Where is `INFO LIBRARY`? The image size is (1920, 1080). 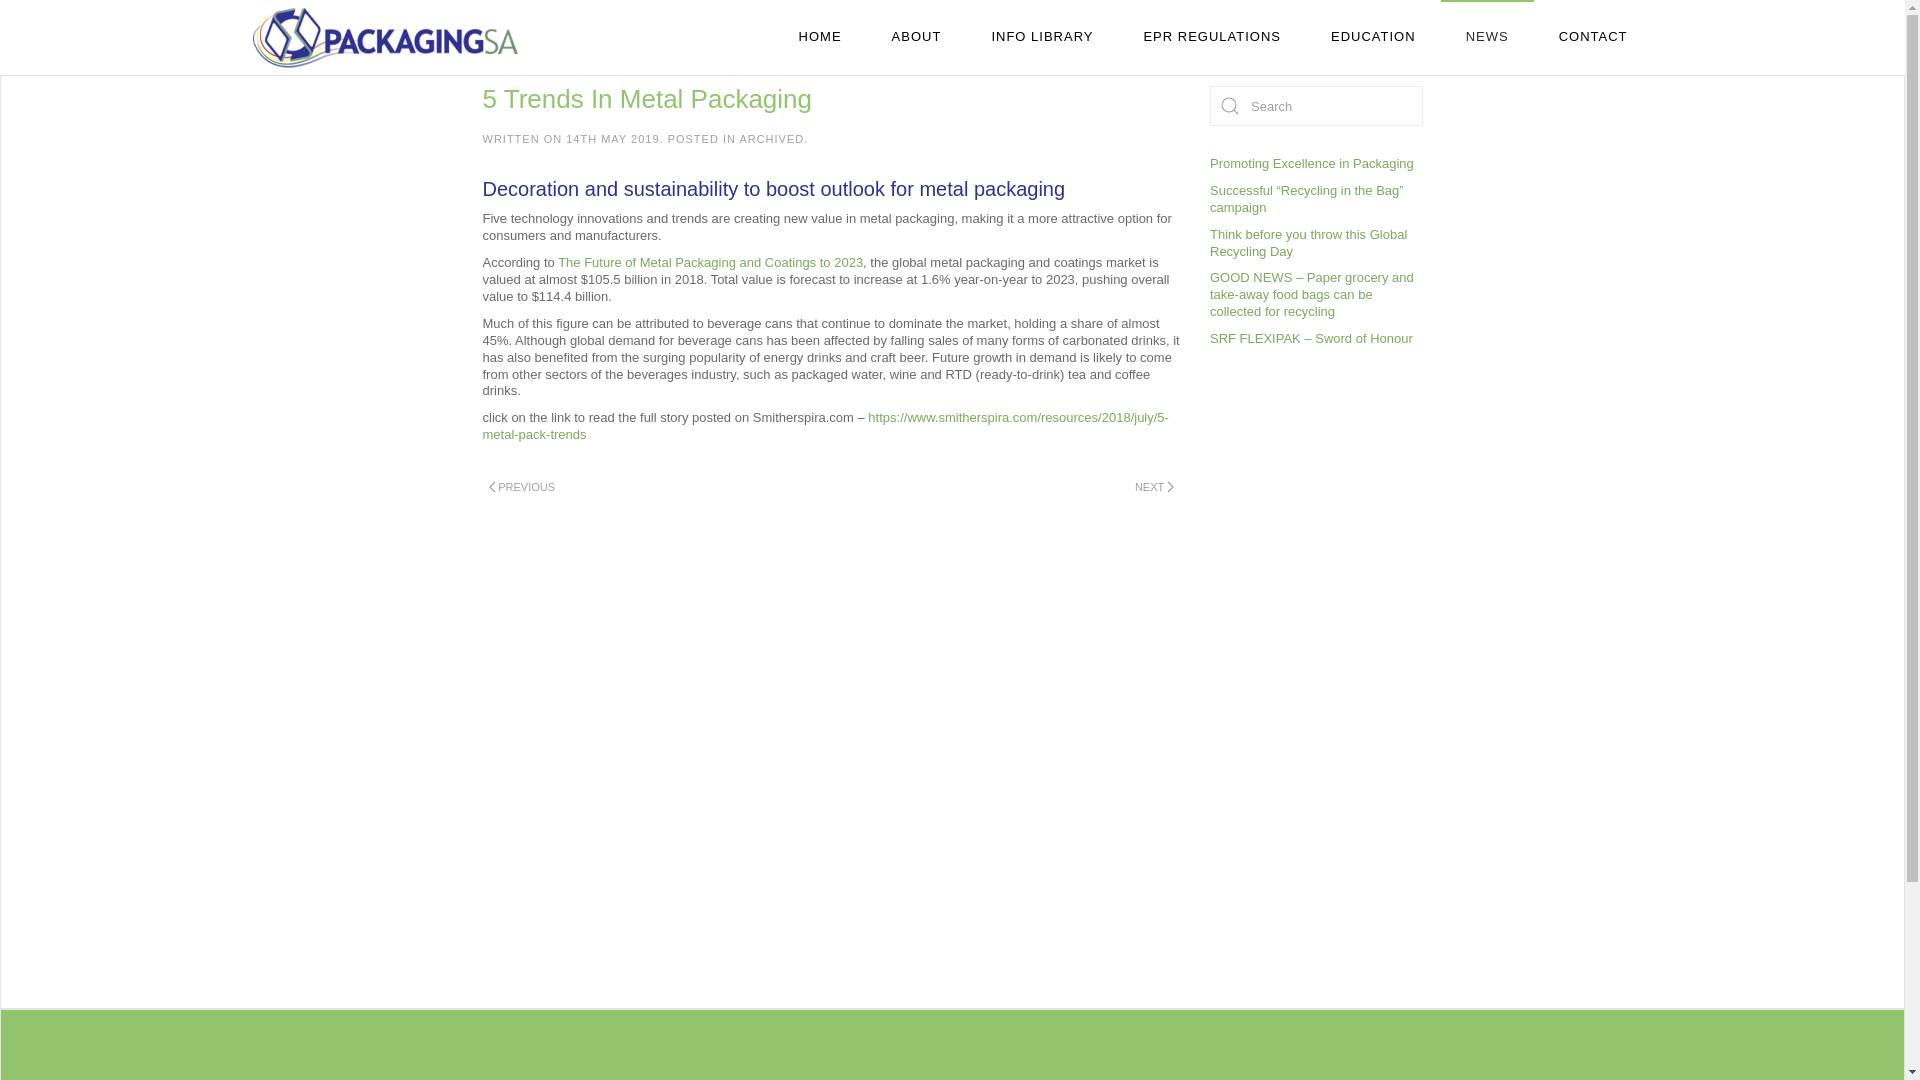
INFO LIBRARY is located at coordinates (1041, 37).